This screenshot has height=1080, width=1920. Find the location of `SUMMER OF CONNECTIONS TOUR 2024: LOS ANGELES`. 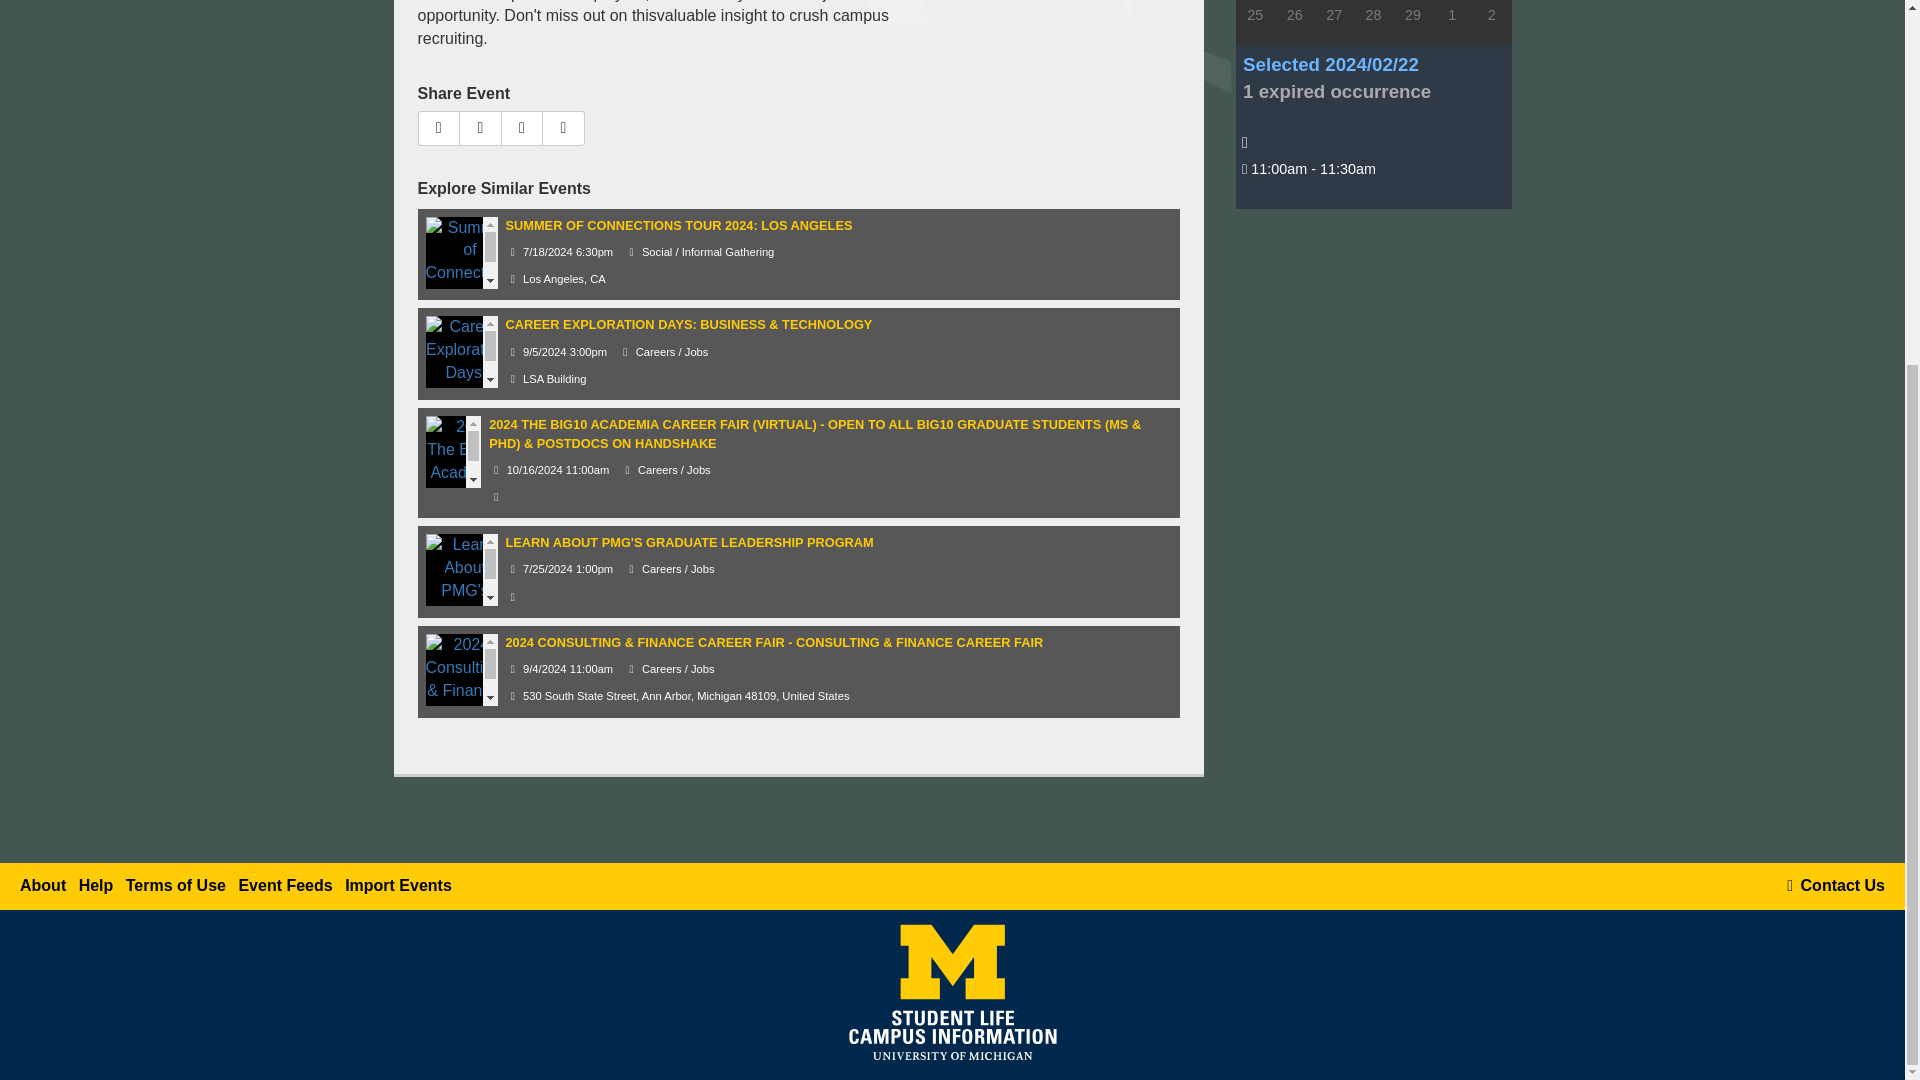

SUMMER OF CONNECTIONS TOUR 2024: LOS ANGELES is located at coordinates (679, 226).